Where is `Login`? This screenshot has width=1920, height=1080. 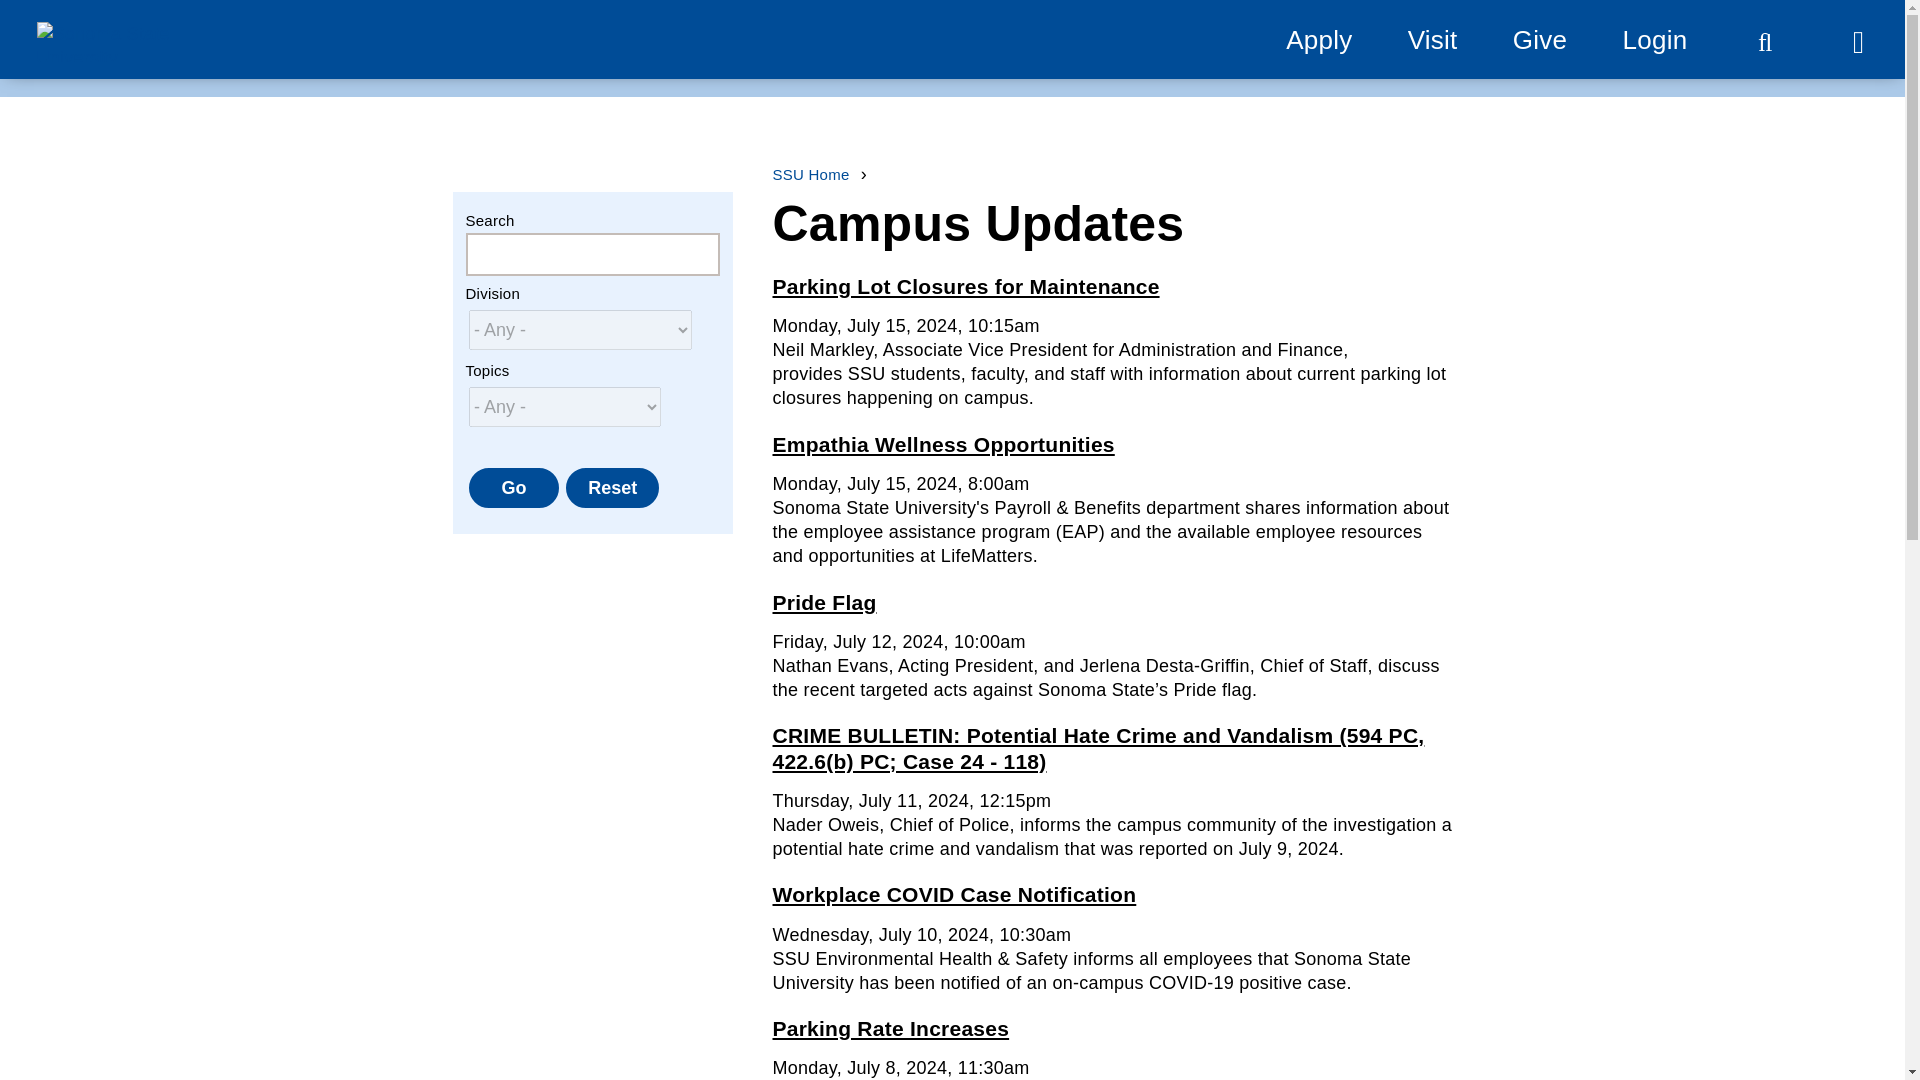 Login is located at coordinates (1654, 40).